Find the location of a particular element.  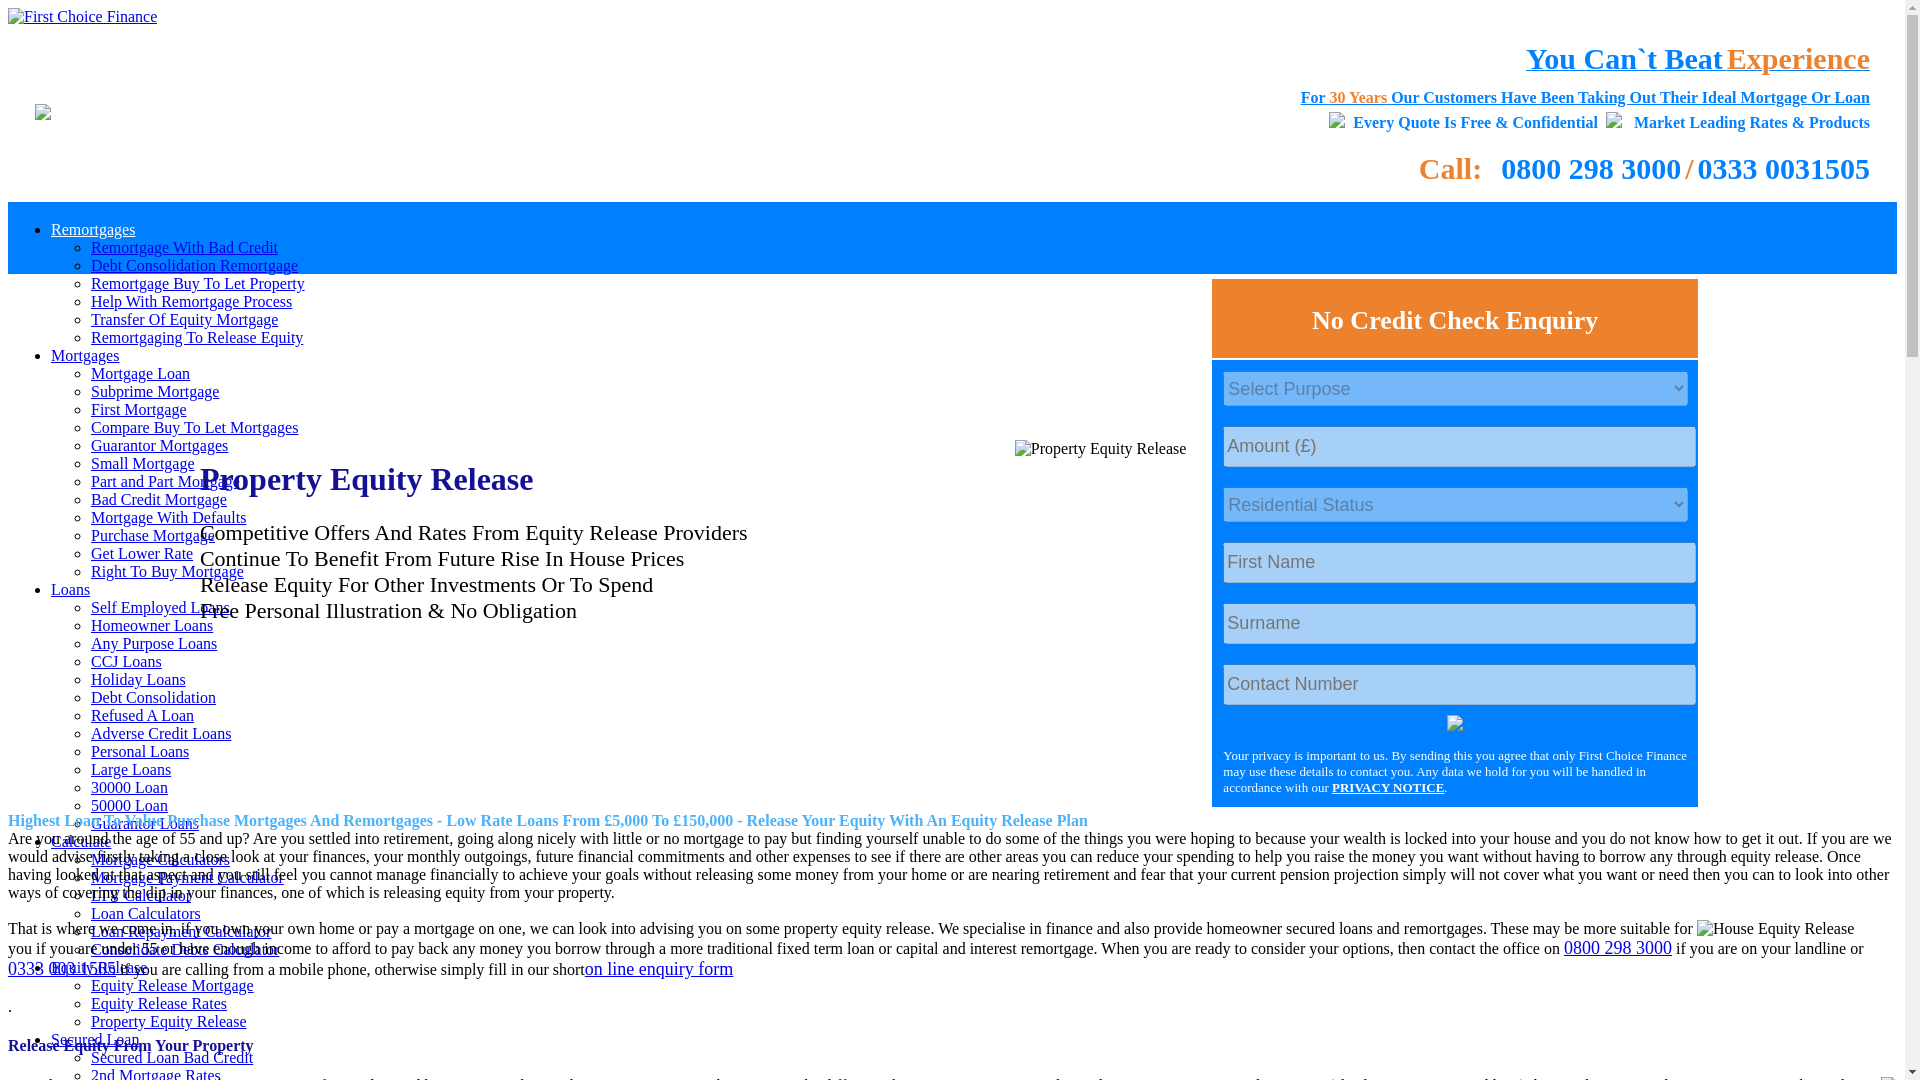

Small Mortgage is located at coordinates (142, 462).